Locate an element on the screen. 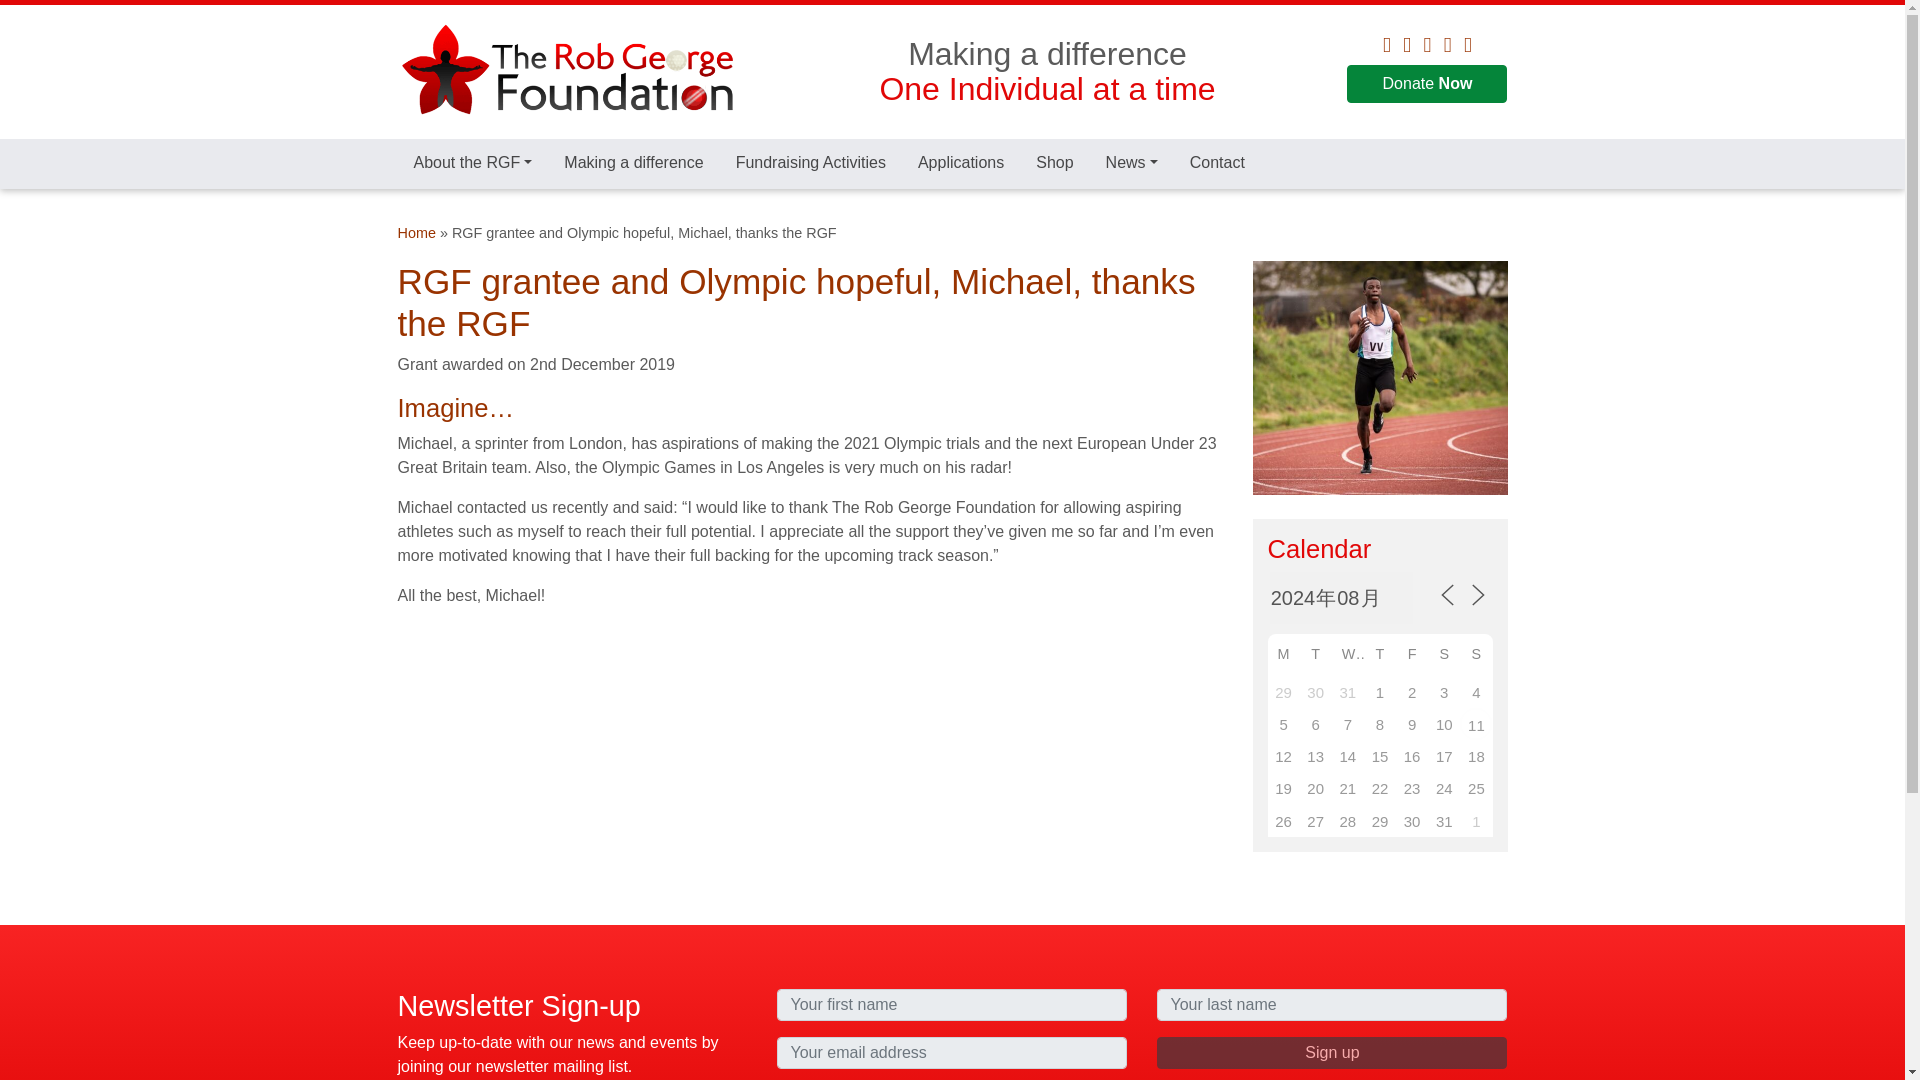 The image size is (1920, 1080). Sign up is located at coordinates (1332, 1052).